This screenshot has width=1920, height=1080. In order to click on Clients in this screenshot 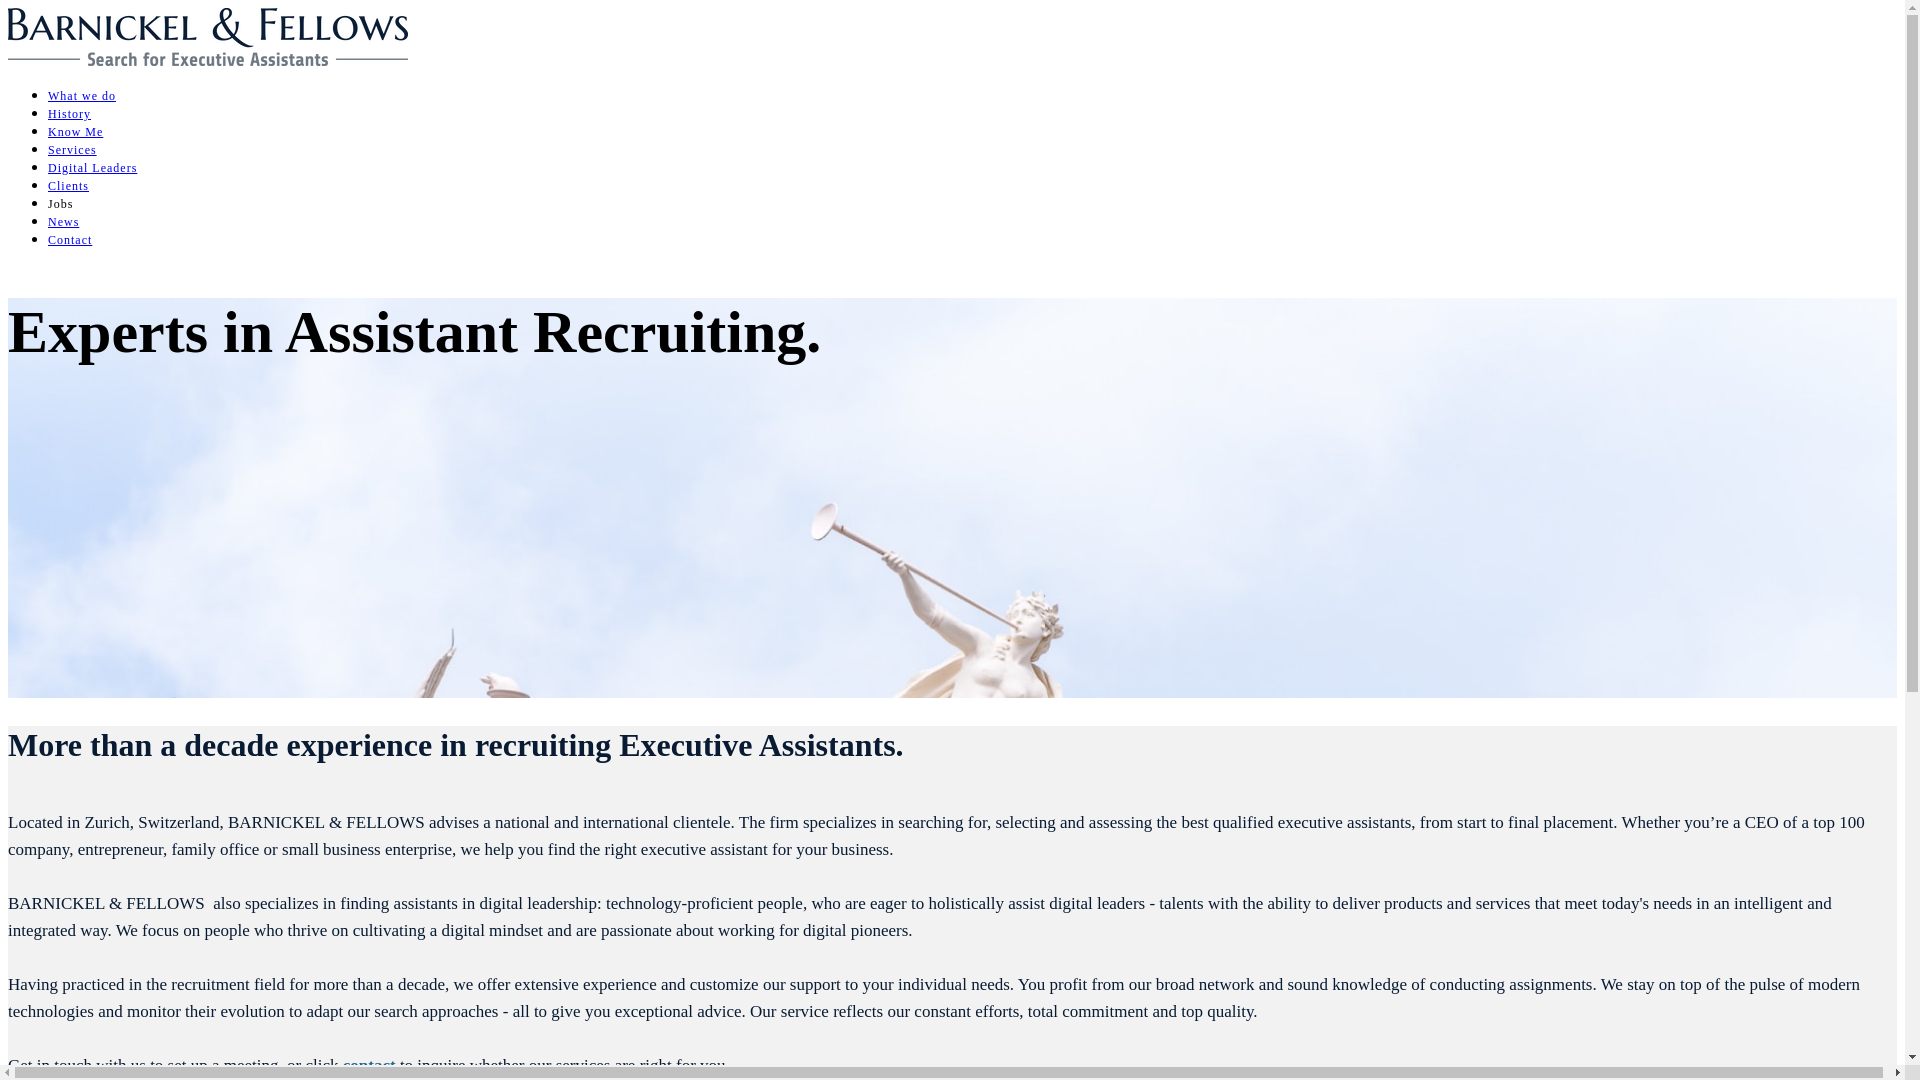, I will do `click(68, 186)`.